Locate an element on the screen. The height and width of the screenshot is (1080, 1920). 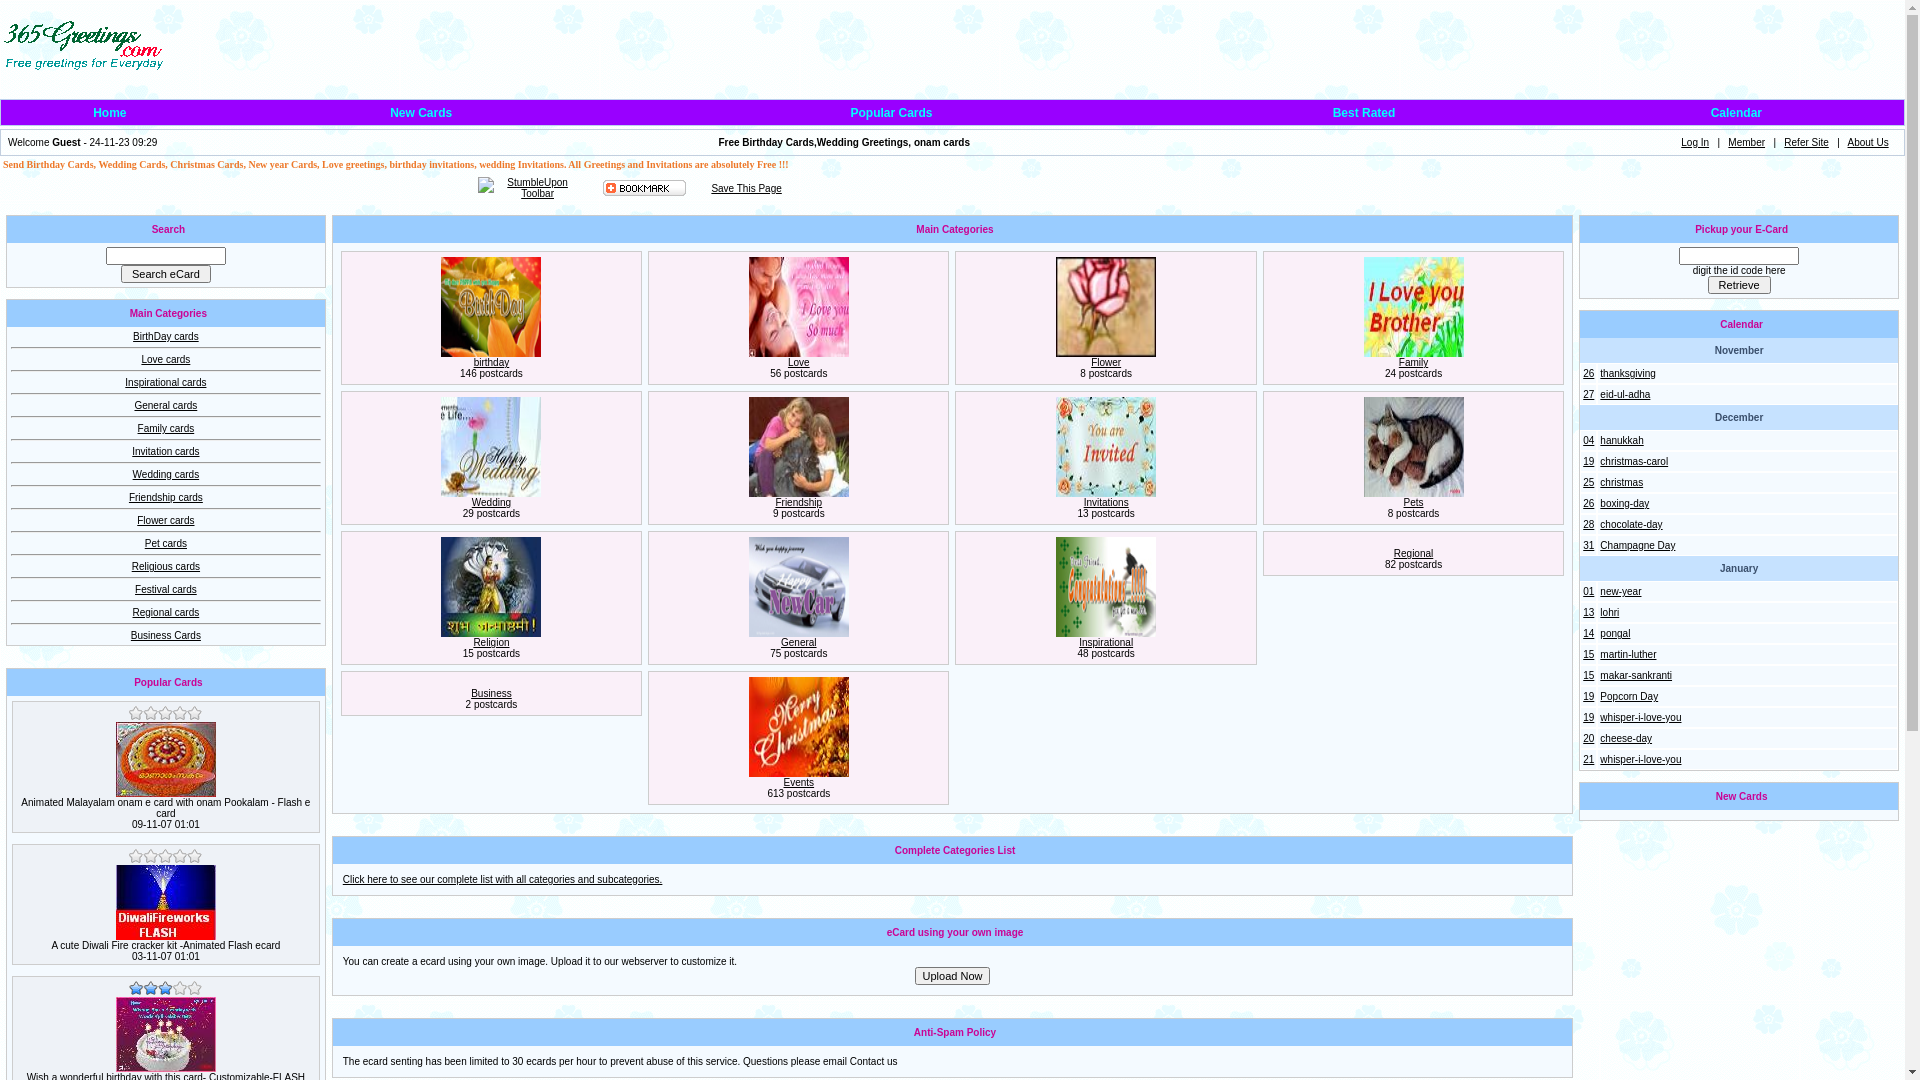
lohri is located at coordinates (1610, 612).